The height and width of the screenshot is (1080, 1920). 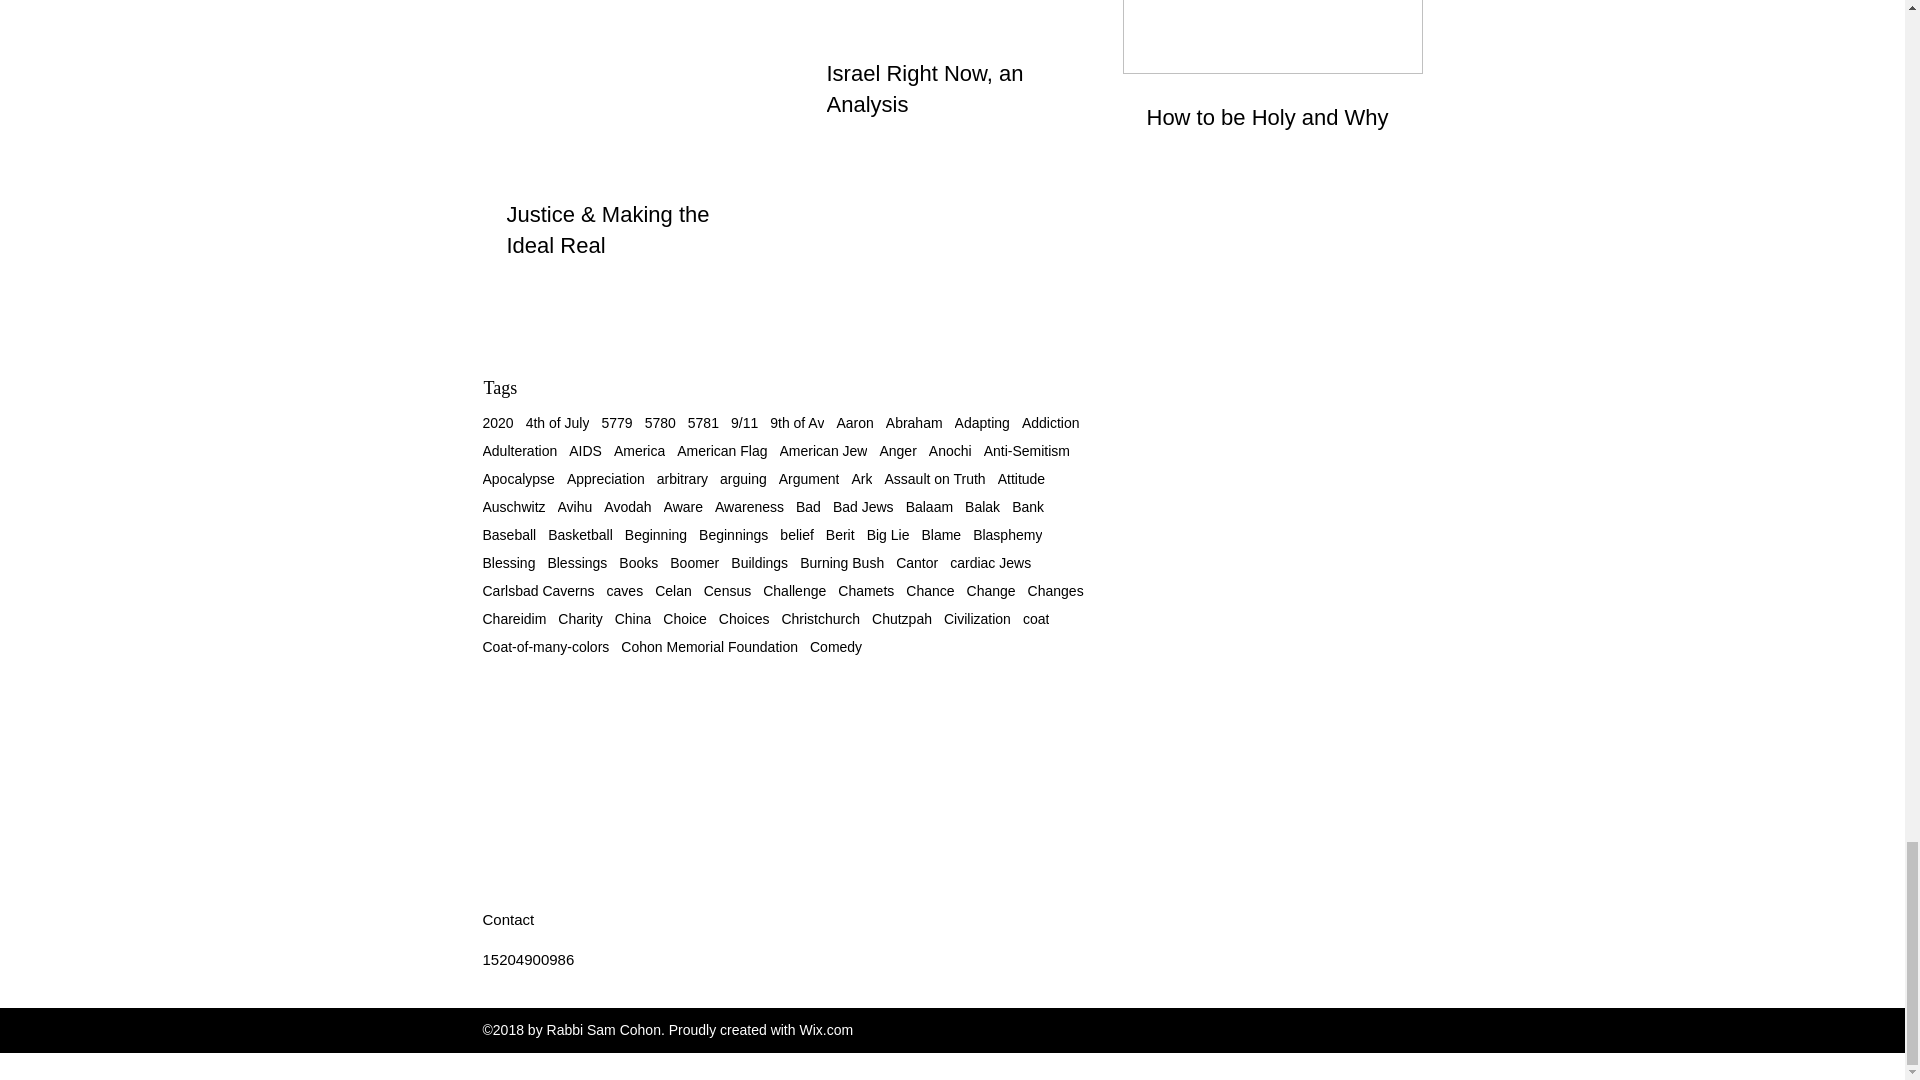 What do you see at coordinates (1026, 450) in the screenshot?
I see `Anti-Semitism` at bounding box center [1026, 450].